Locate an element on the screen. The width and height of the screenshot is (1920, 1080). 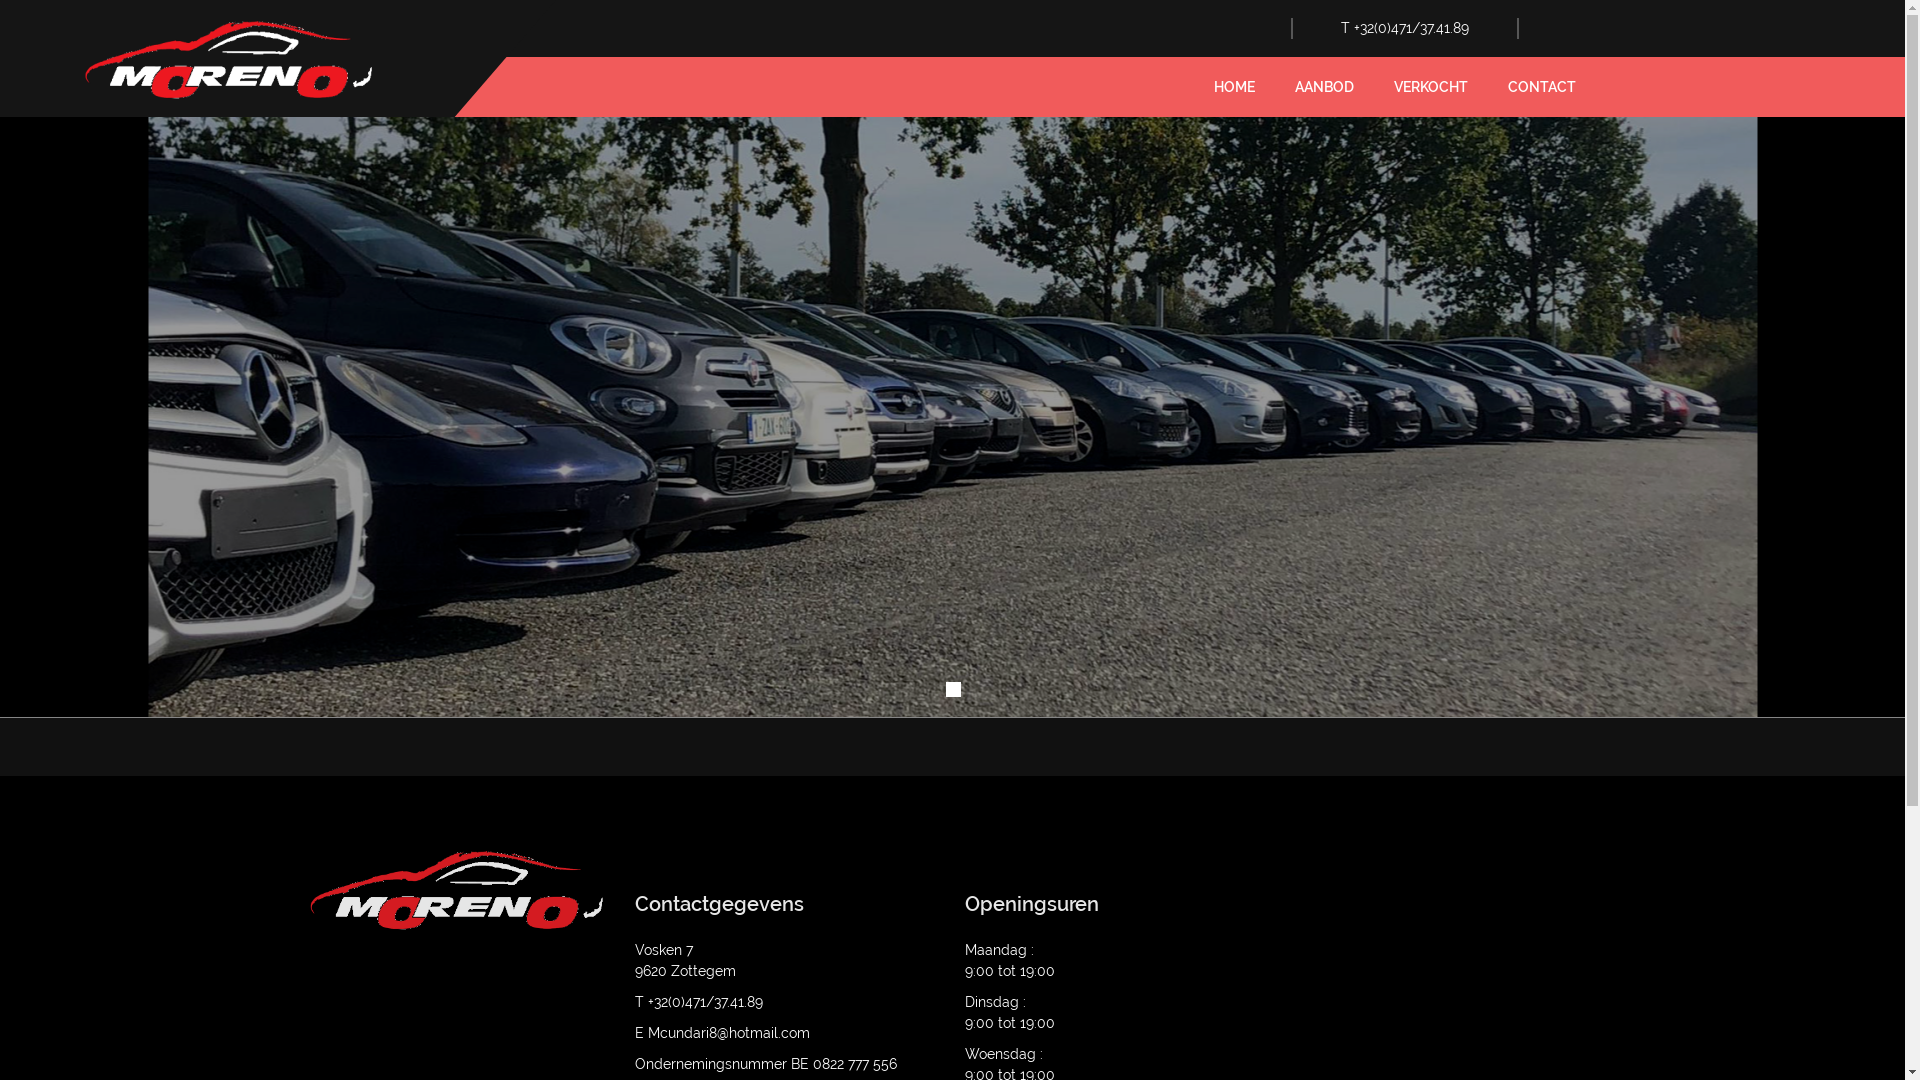
VERKOCHT is located at coordinates (1431, 87).